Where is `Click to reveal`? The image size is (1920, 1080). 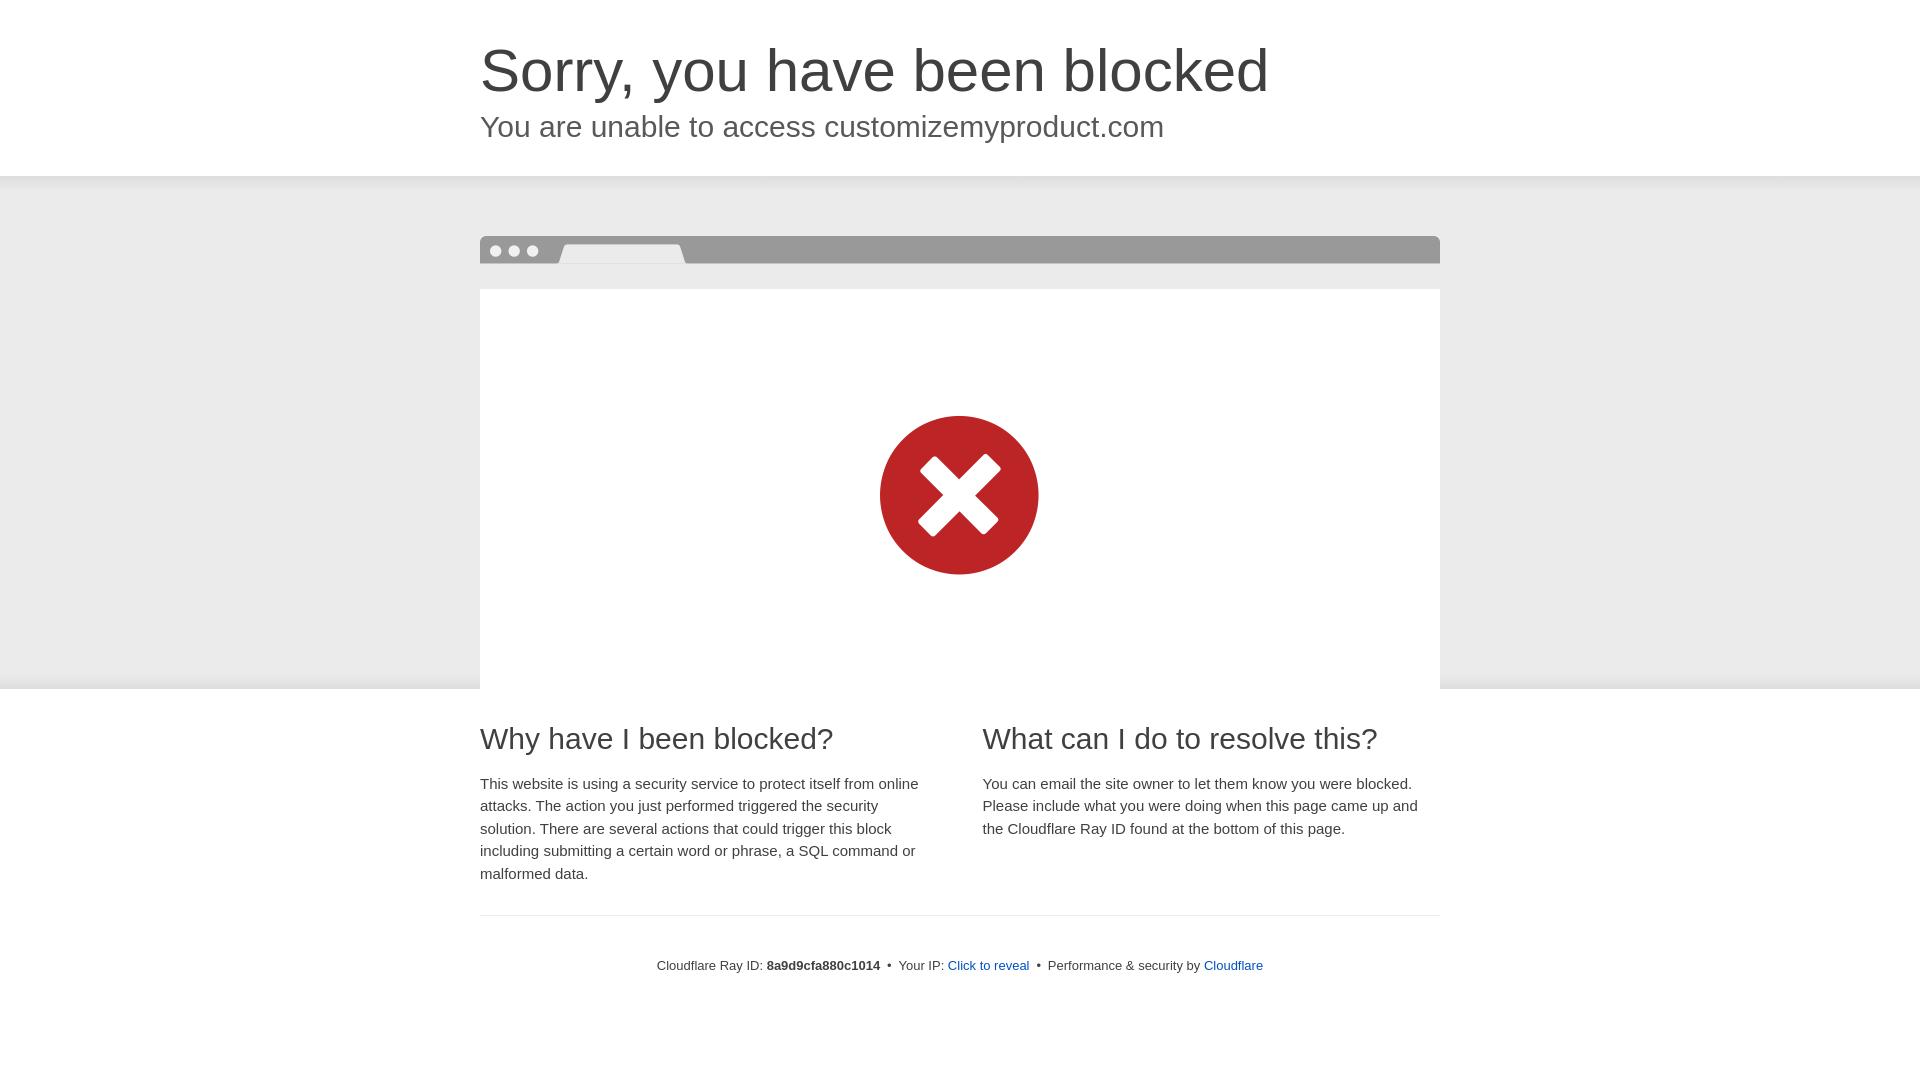
Click to reveal is located at coordinates (988, 966).